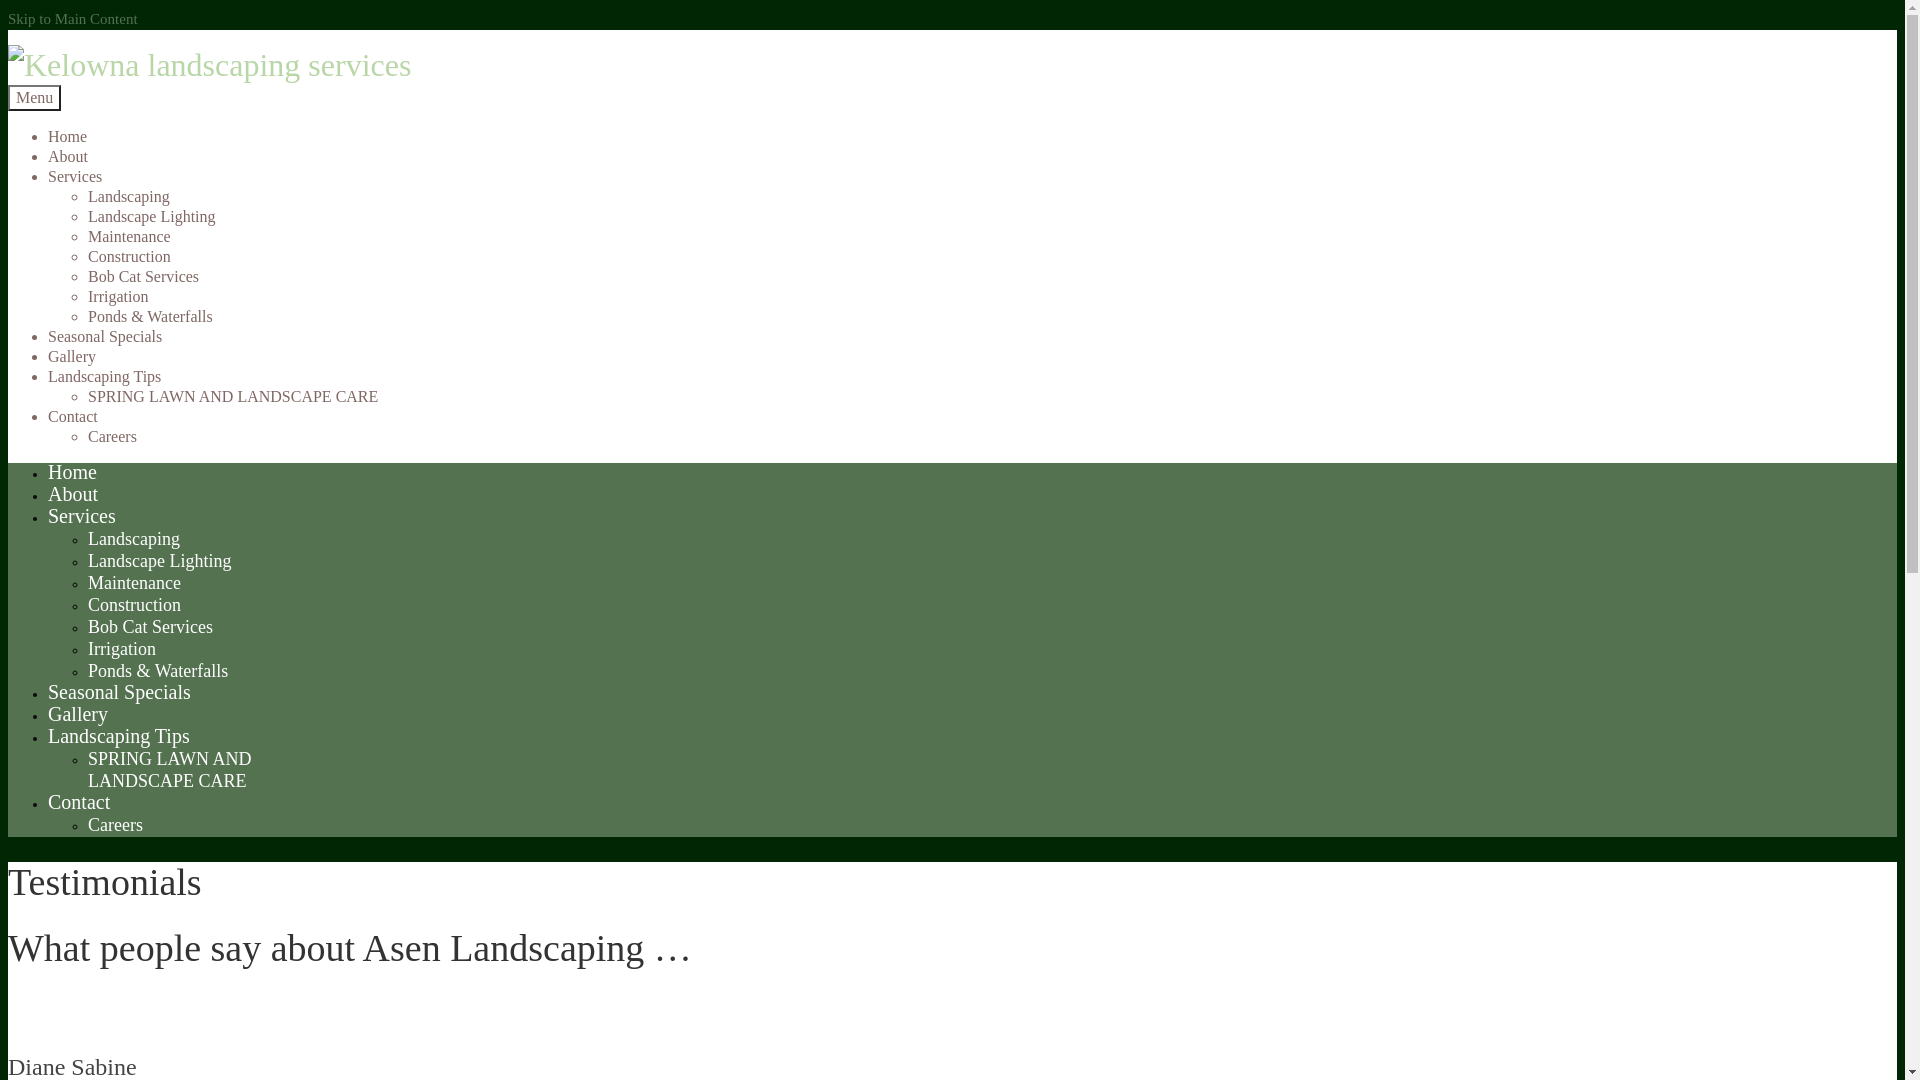  What do you see at coordinates (144, 276) in the screenshot?
I see `Bob Cat Services` at bounding box center [144, 276].